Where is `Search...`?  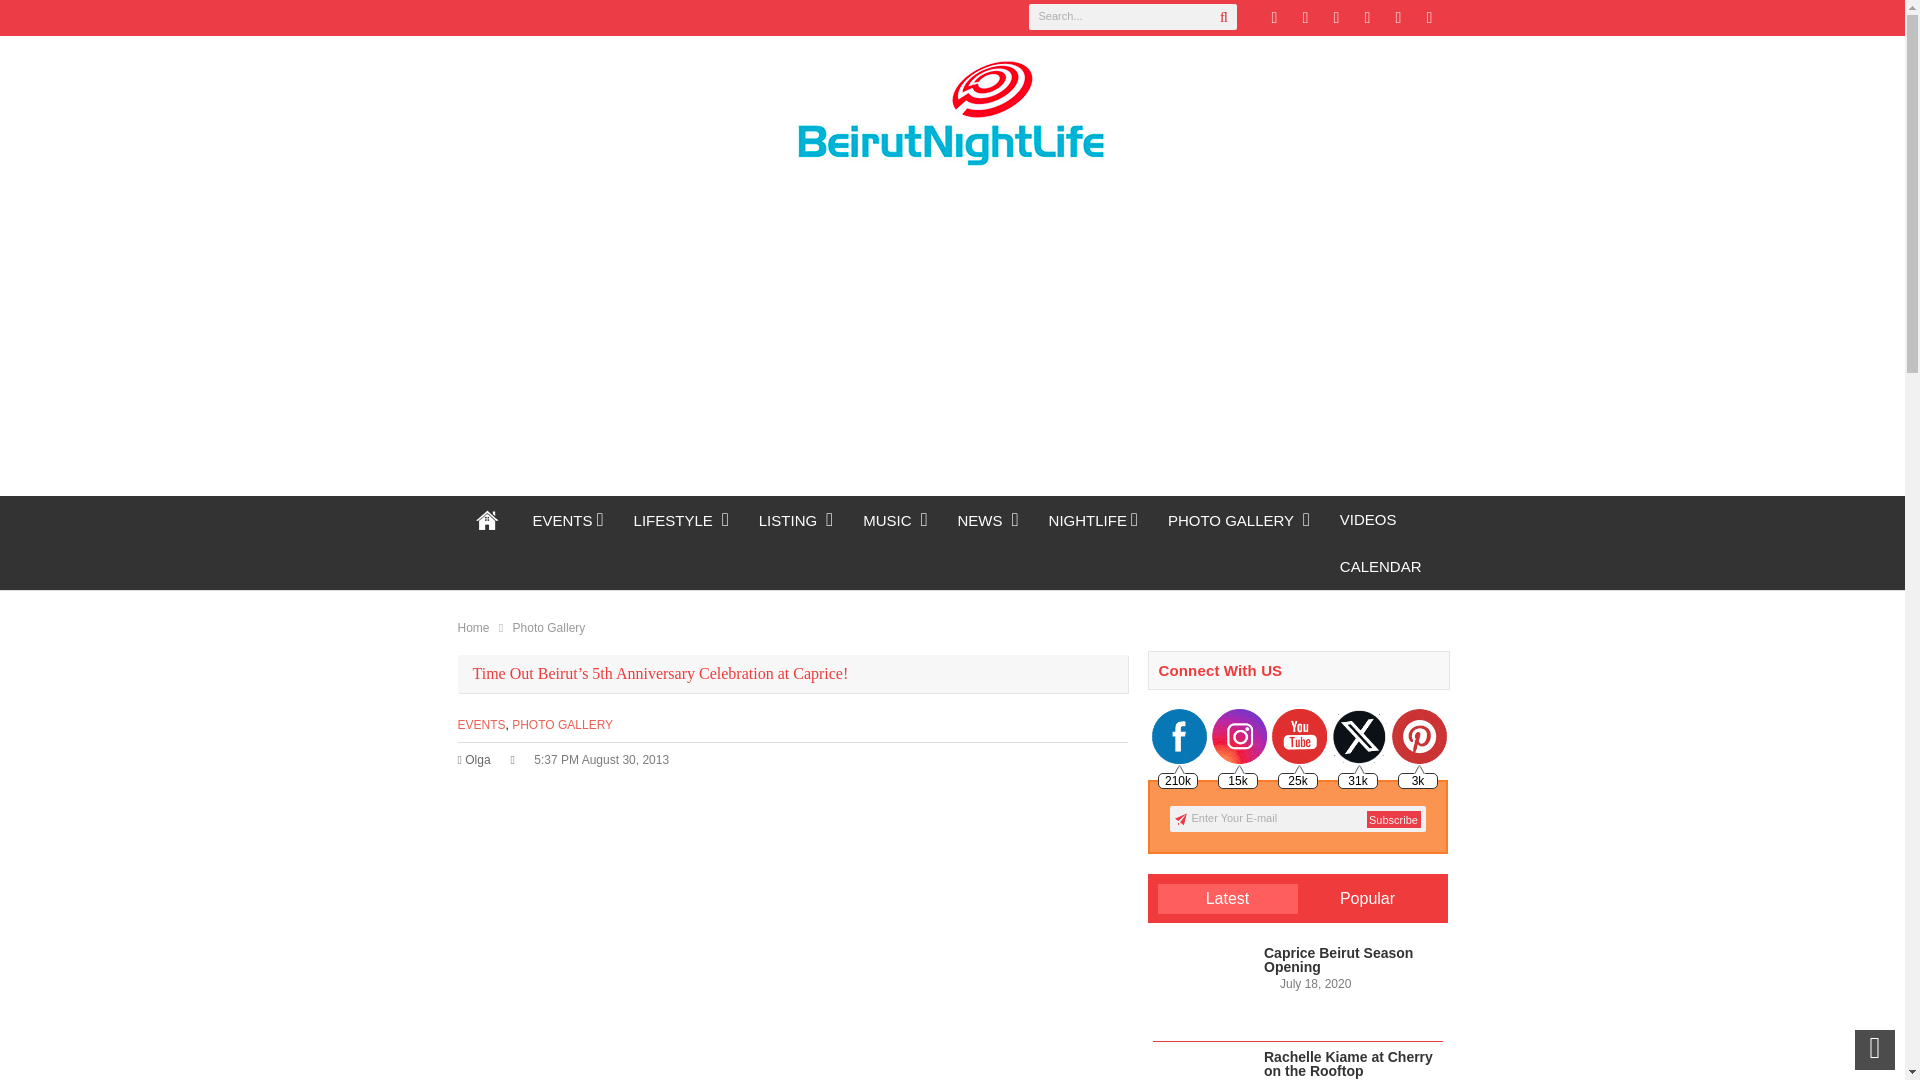 Search... is located at coordinates (1132, 17).